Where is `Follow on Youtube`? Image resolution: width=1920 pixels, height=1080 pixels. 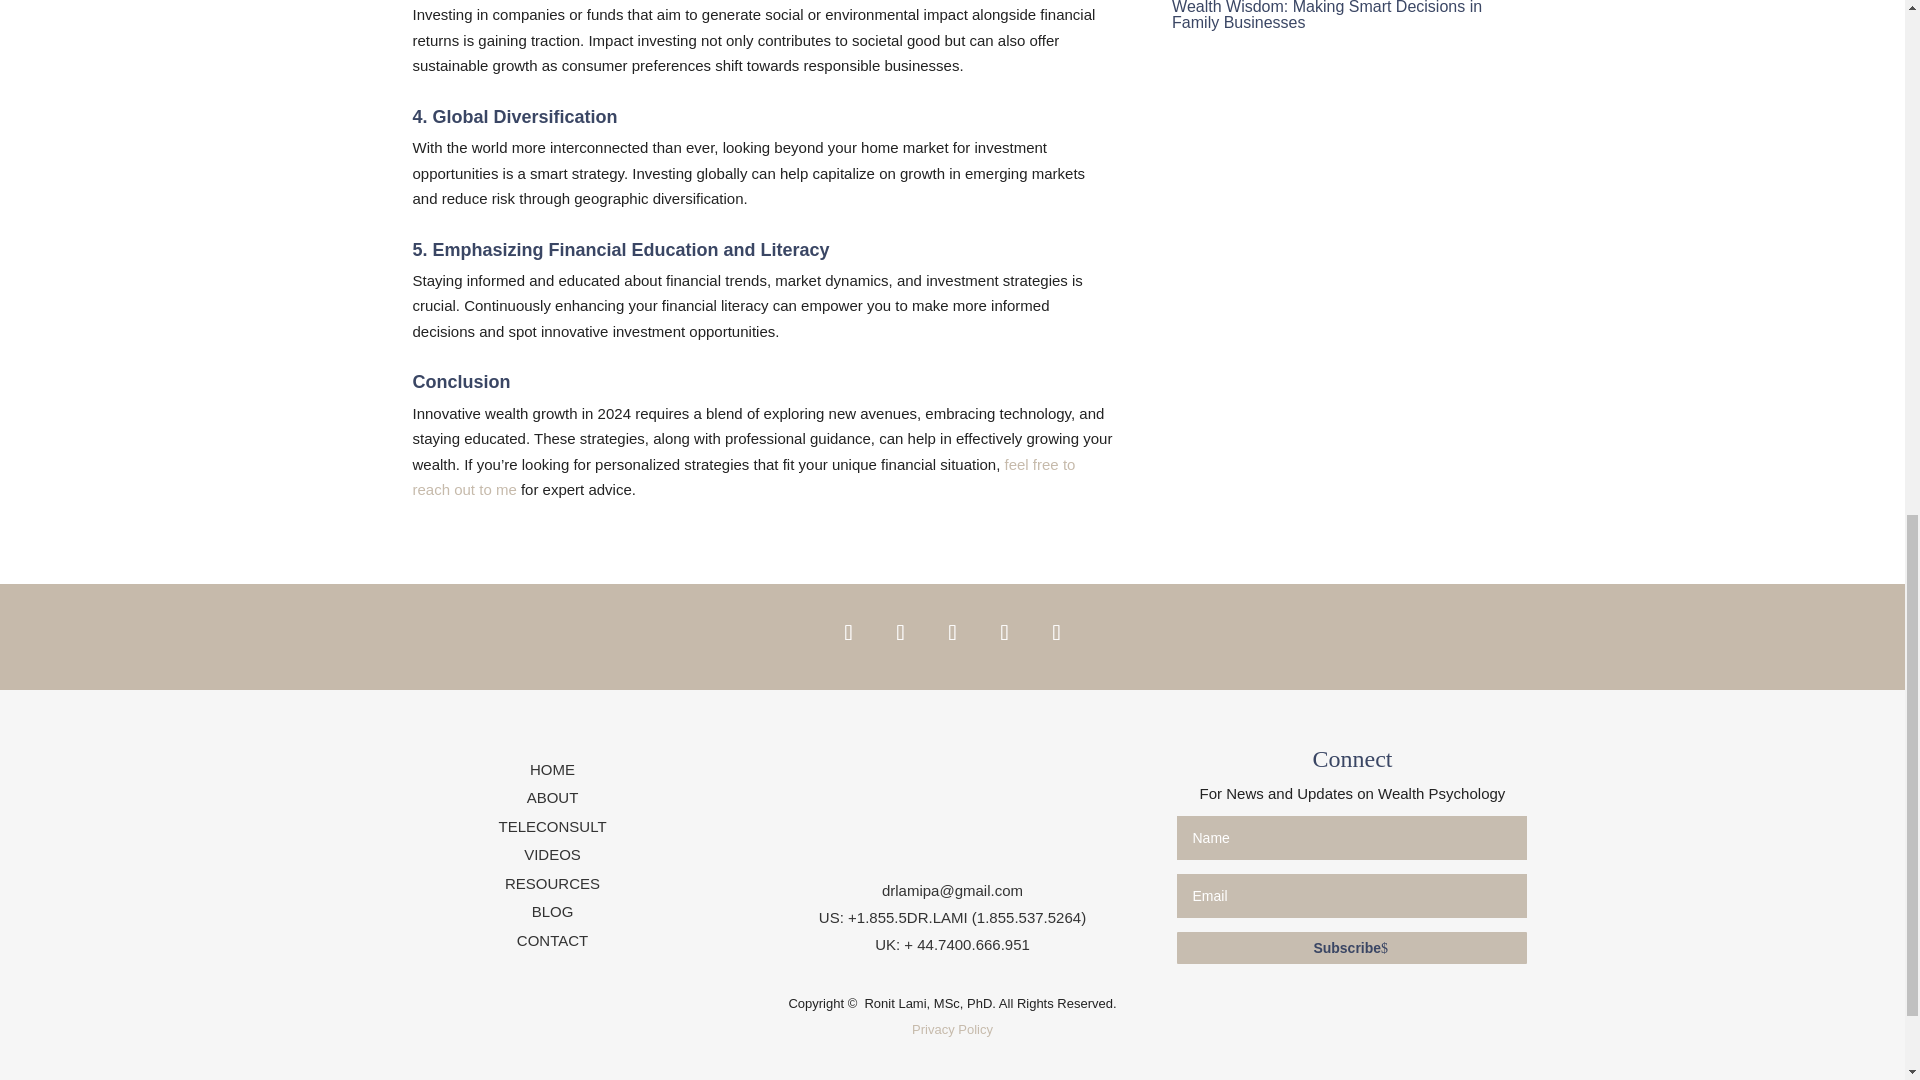
Follow on Youtube is located at coordinates (1056, 632).